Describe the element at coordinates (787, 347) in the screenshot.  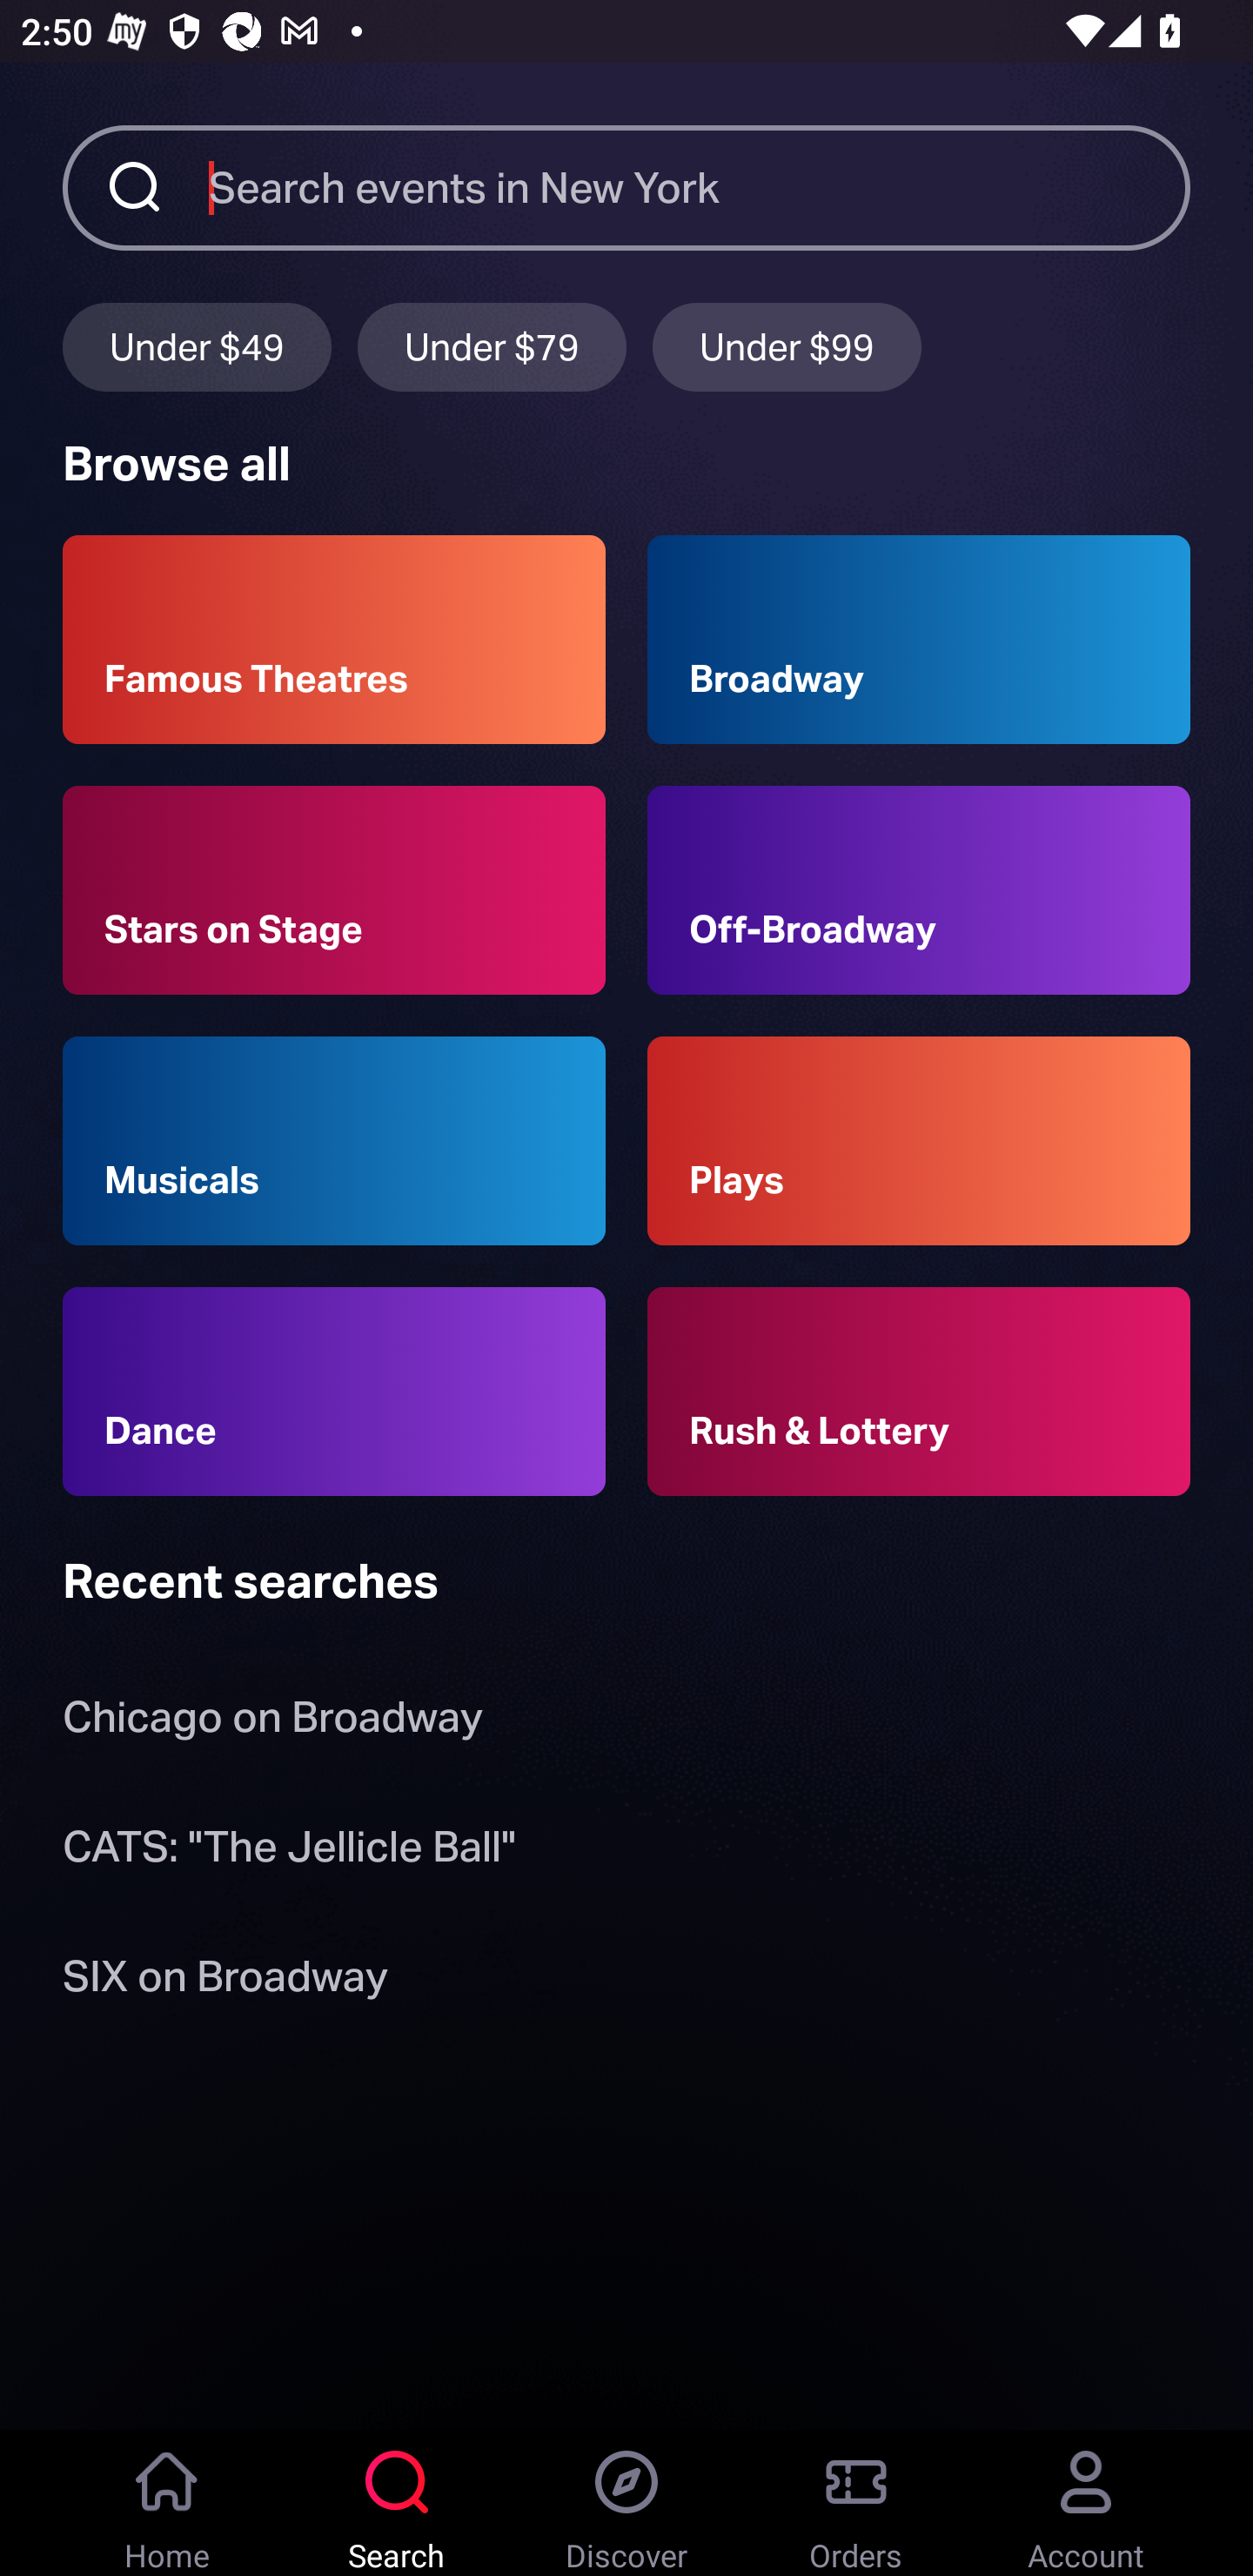
I see `Under $99` at that location.